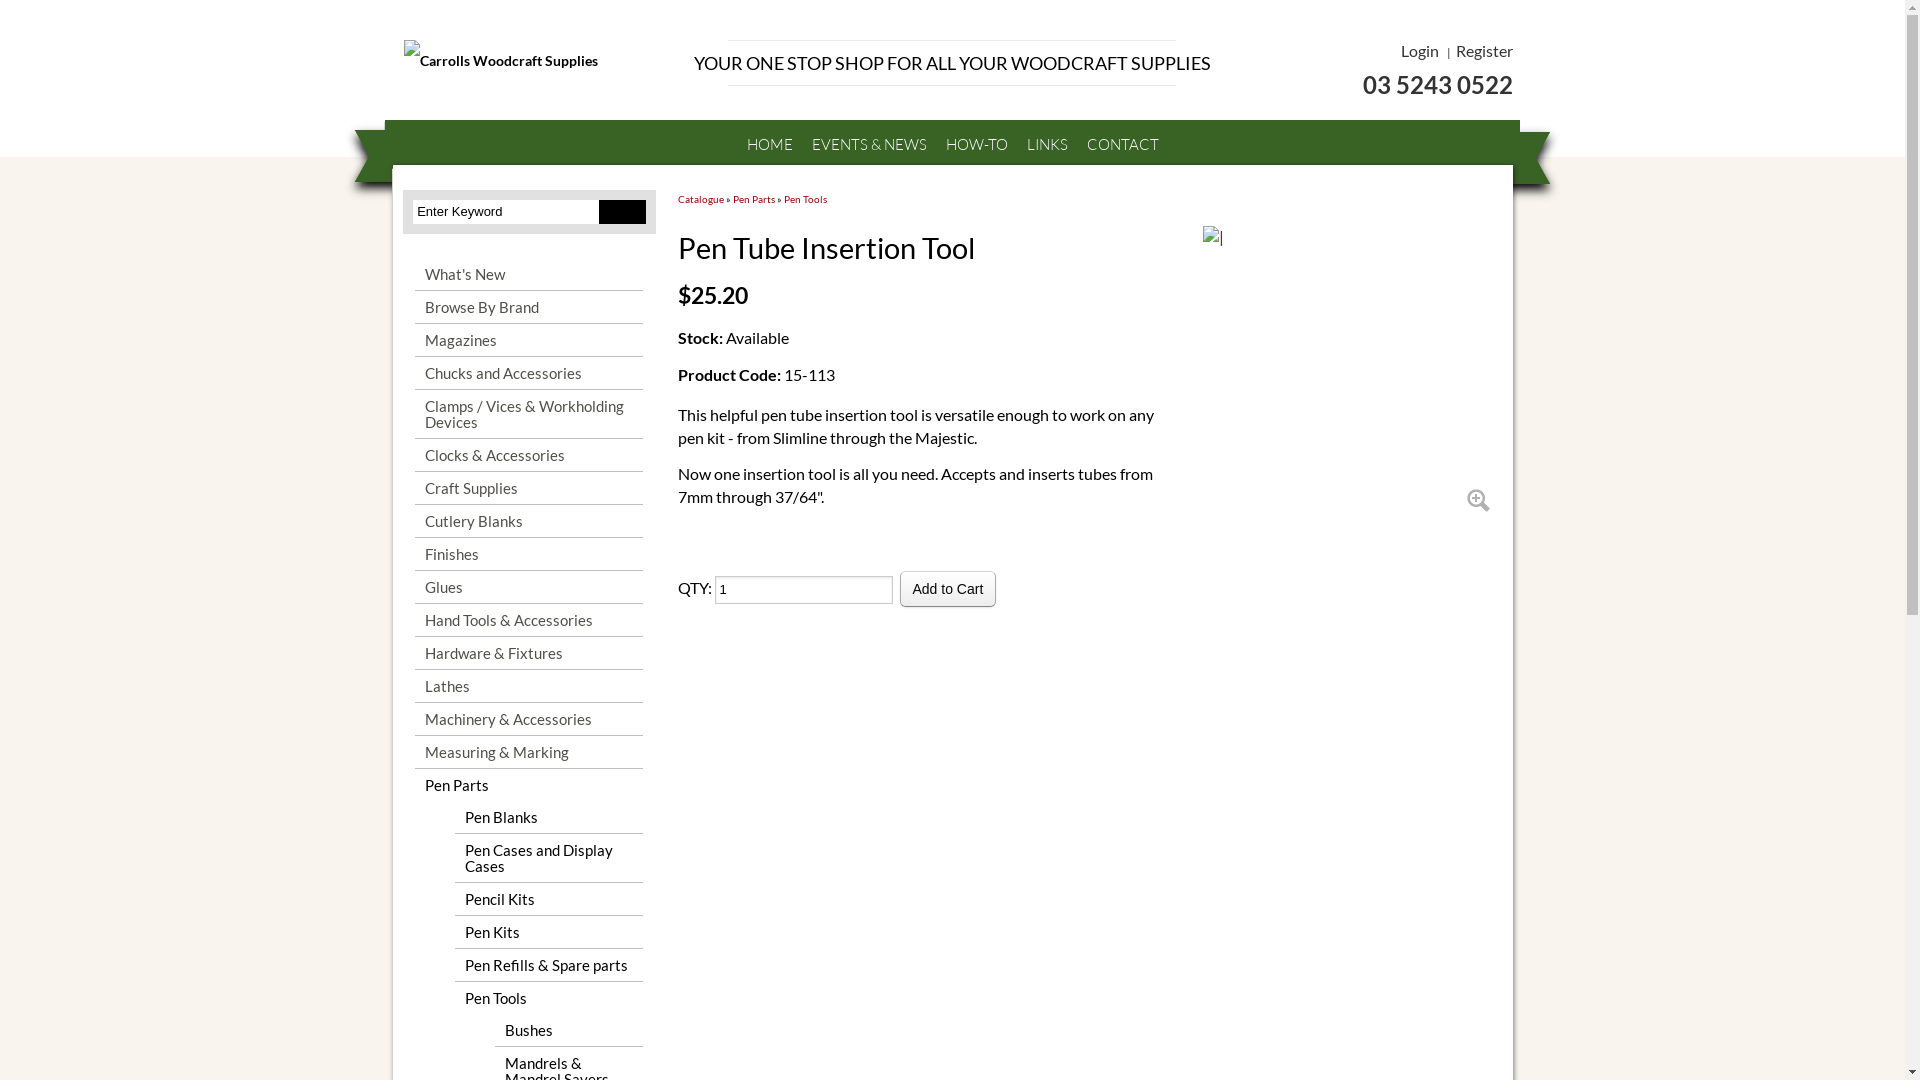  What do you see at coordinates (529, 686) in the screenshot?
I see `Lathes` at bounding box center [529, 686].